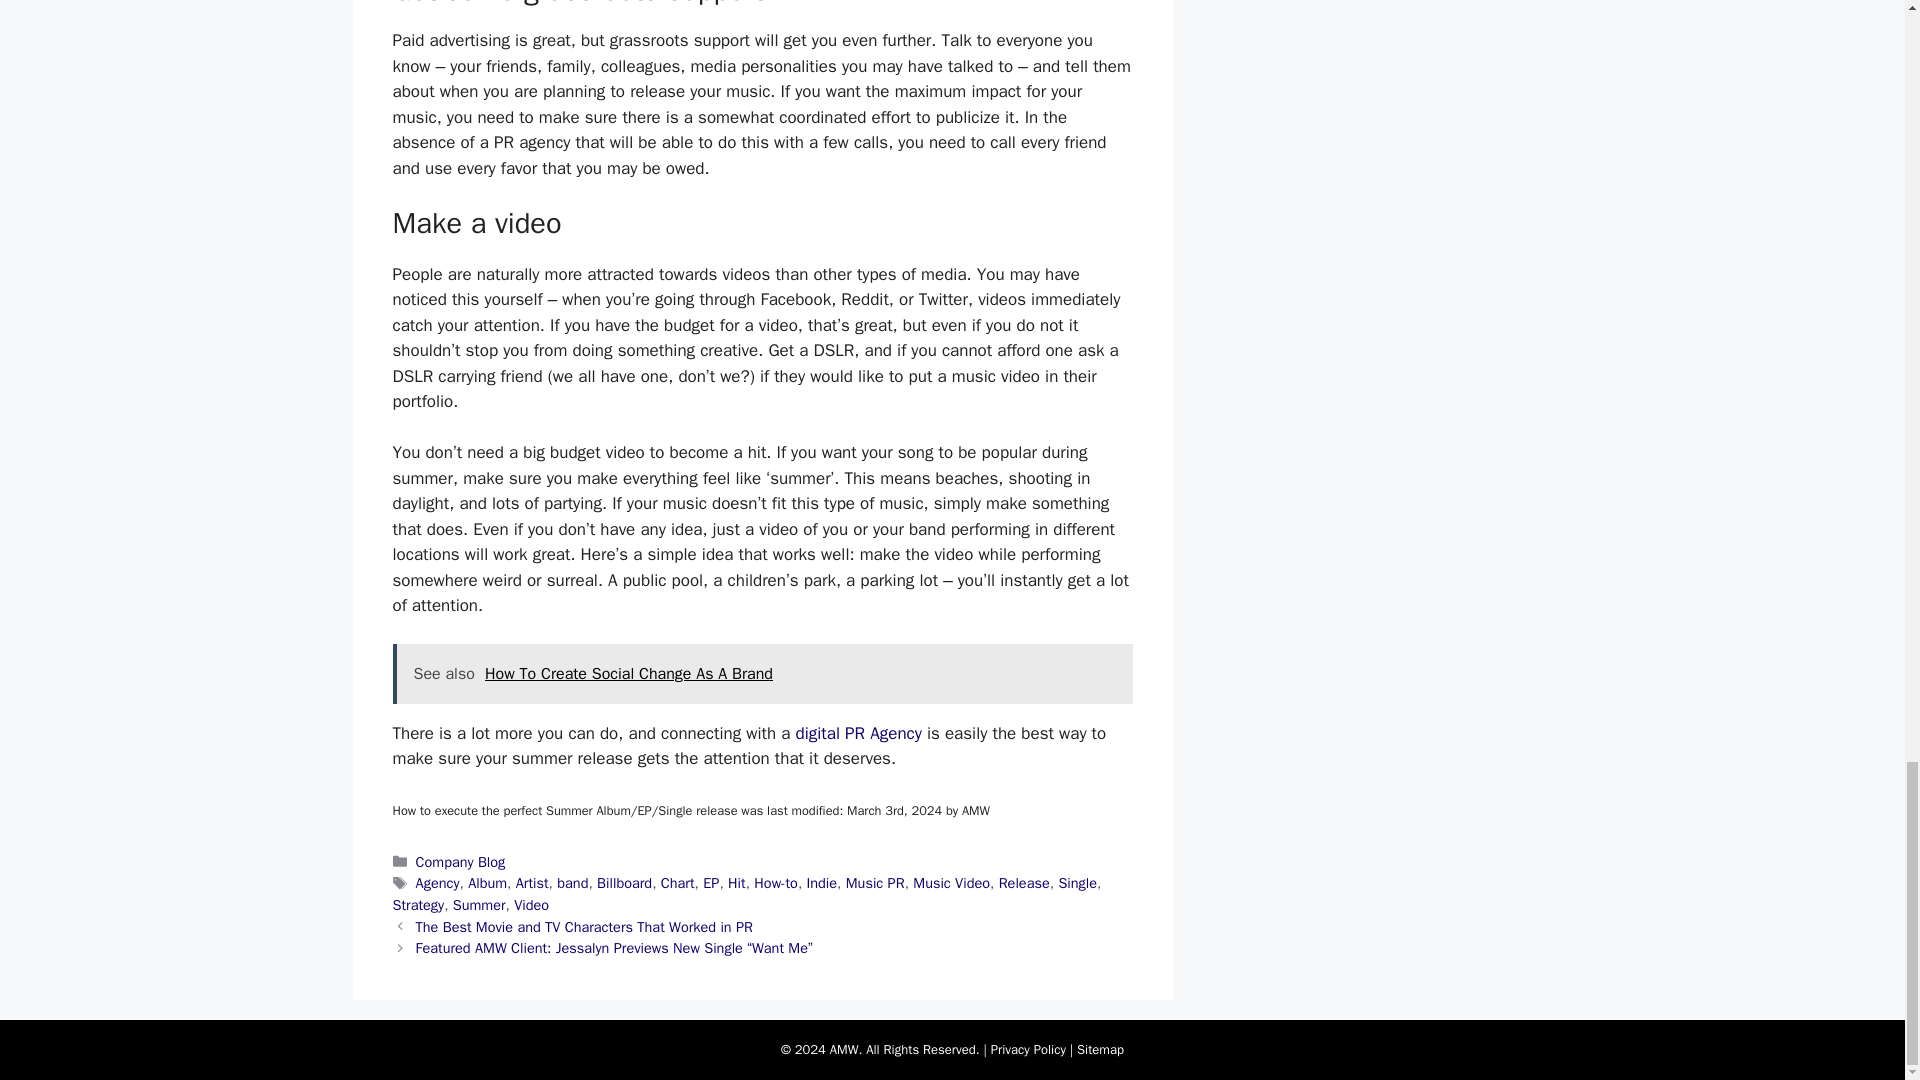 The image size is (1920, 1080). I want to click on Album, so click(487, 882).